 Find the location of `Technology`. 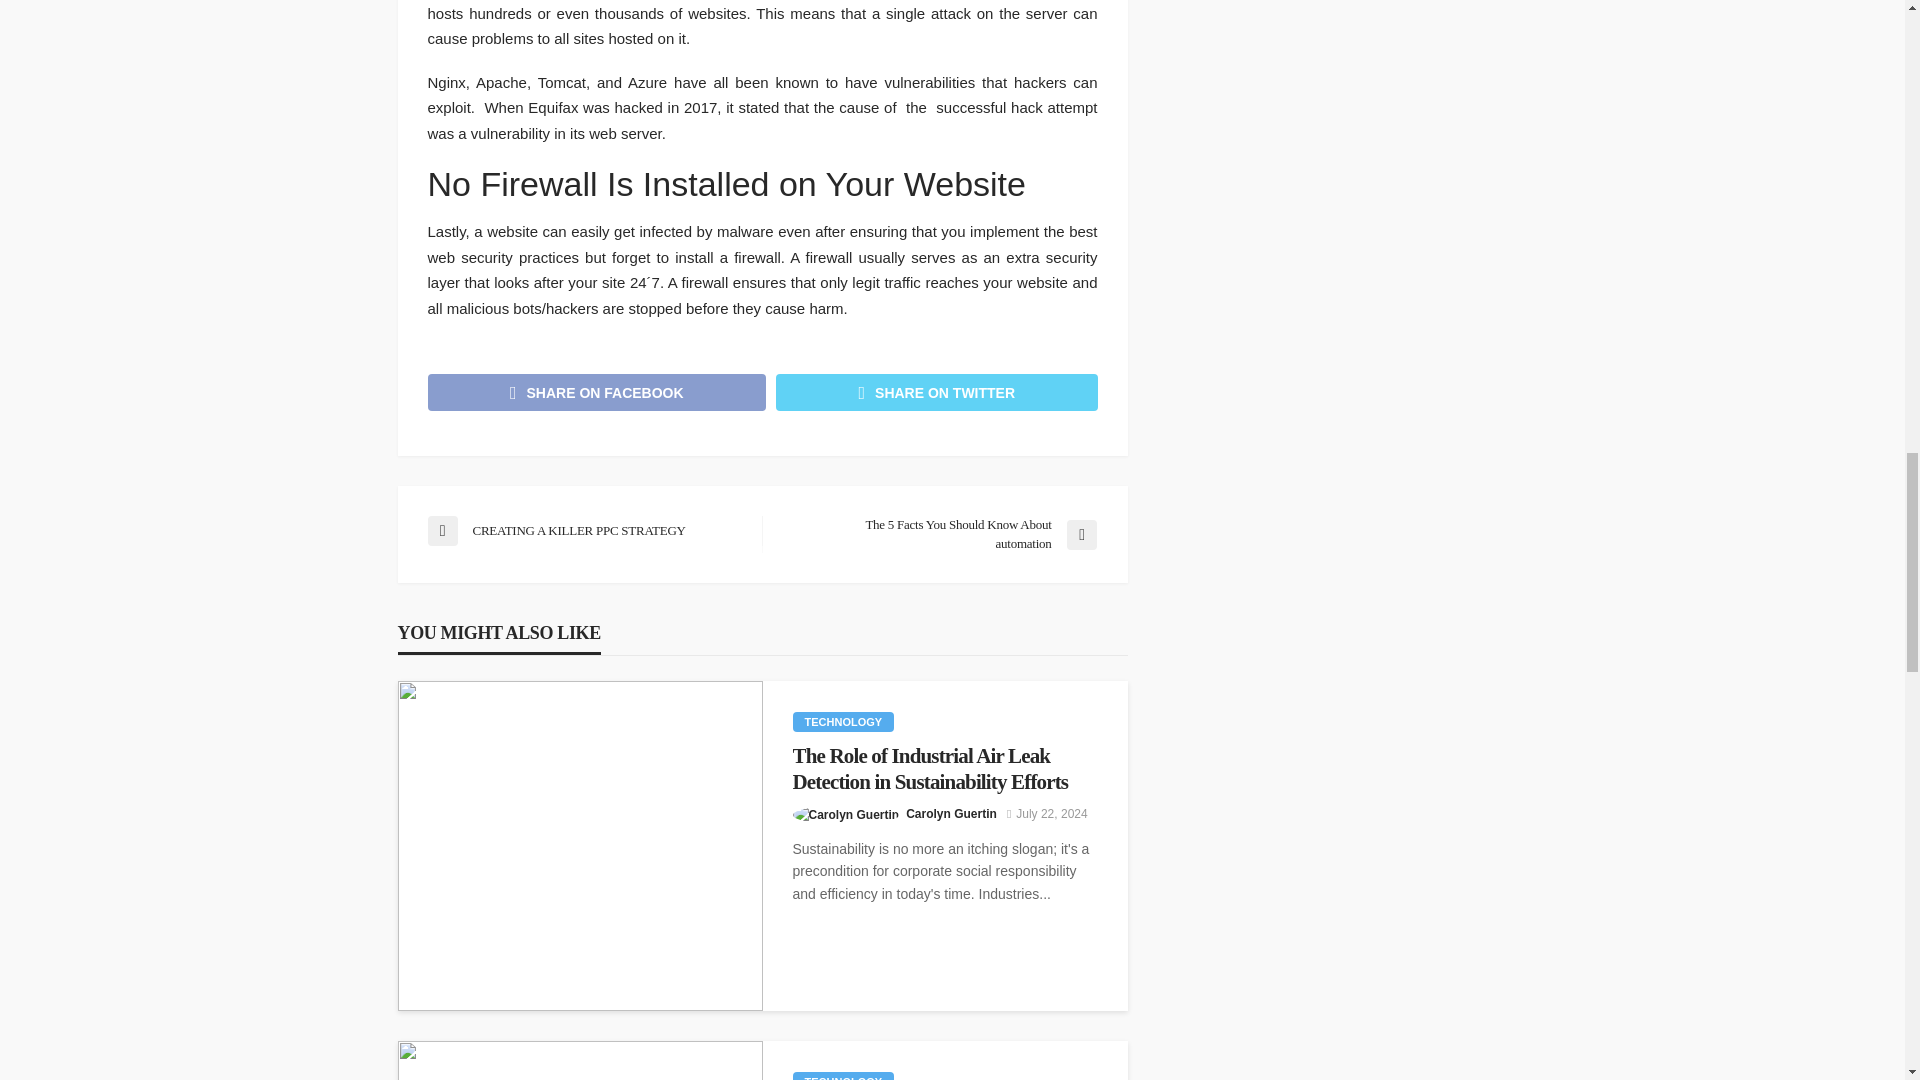

Technology is located at coordinates (842, 722).